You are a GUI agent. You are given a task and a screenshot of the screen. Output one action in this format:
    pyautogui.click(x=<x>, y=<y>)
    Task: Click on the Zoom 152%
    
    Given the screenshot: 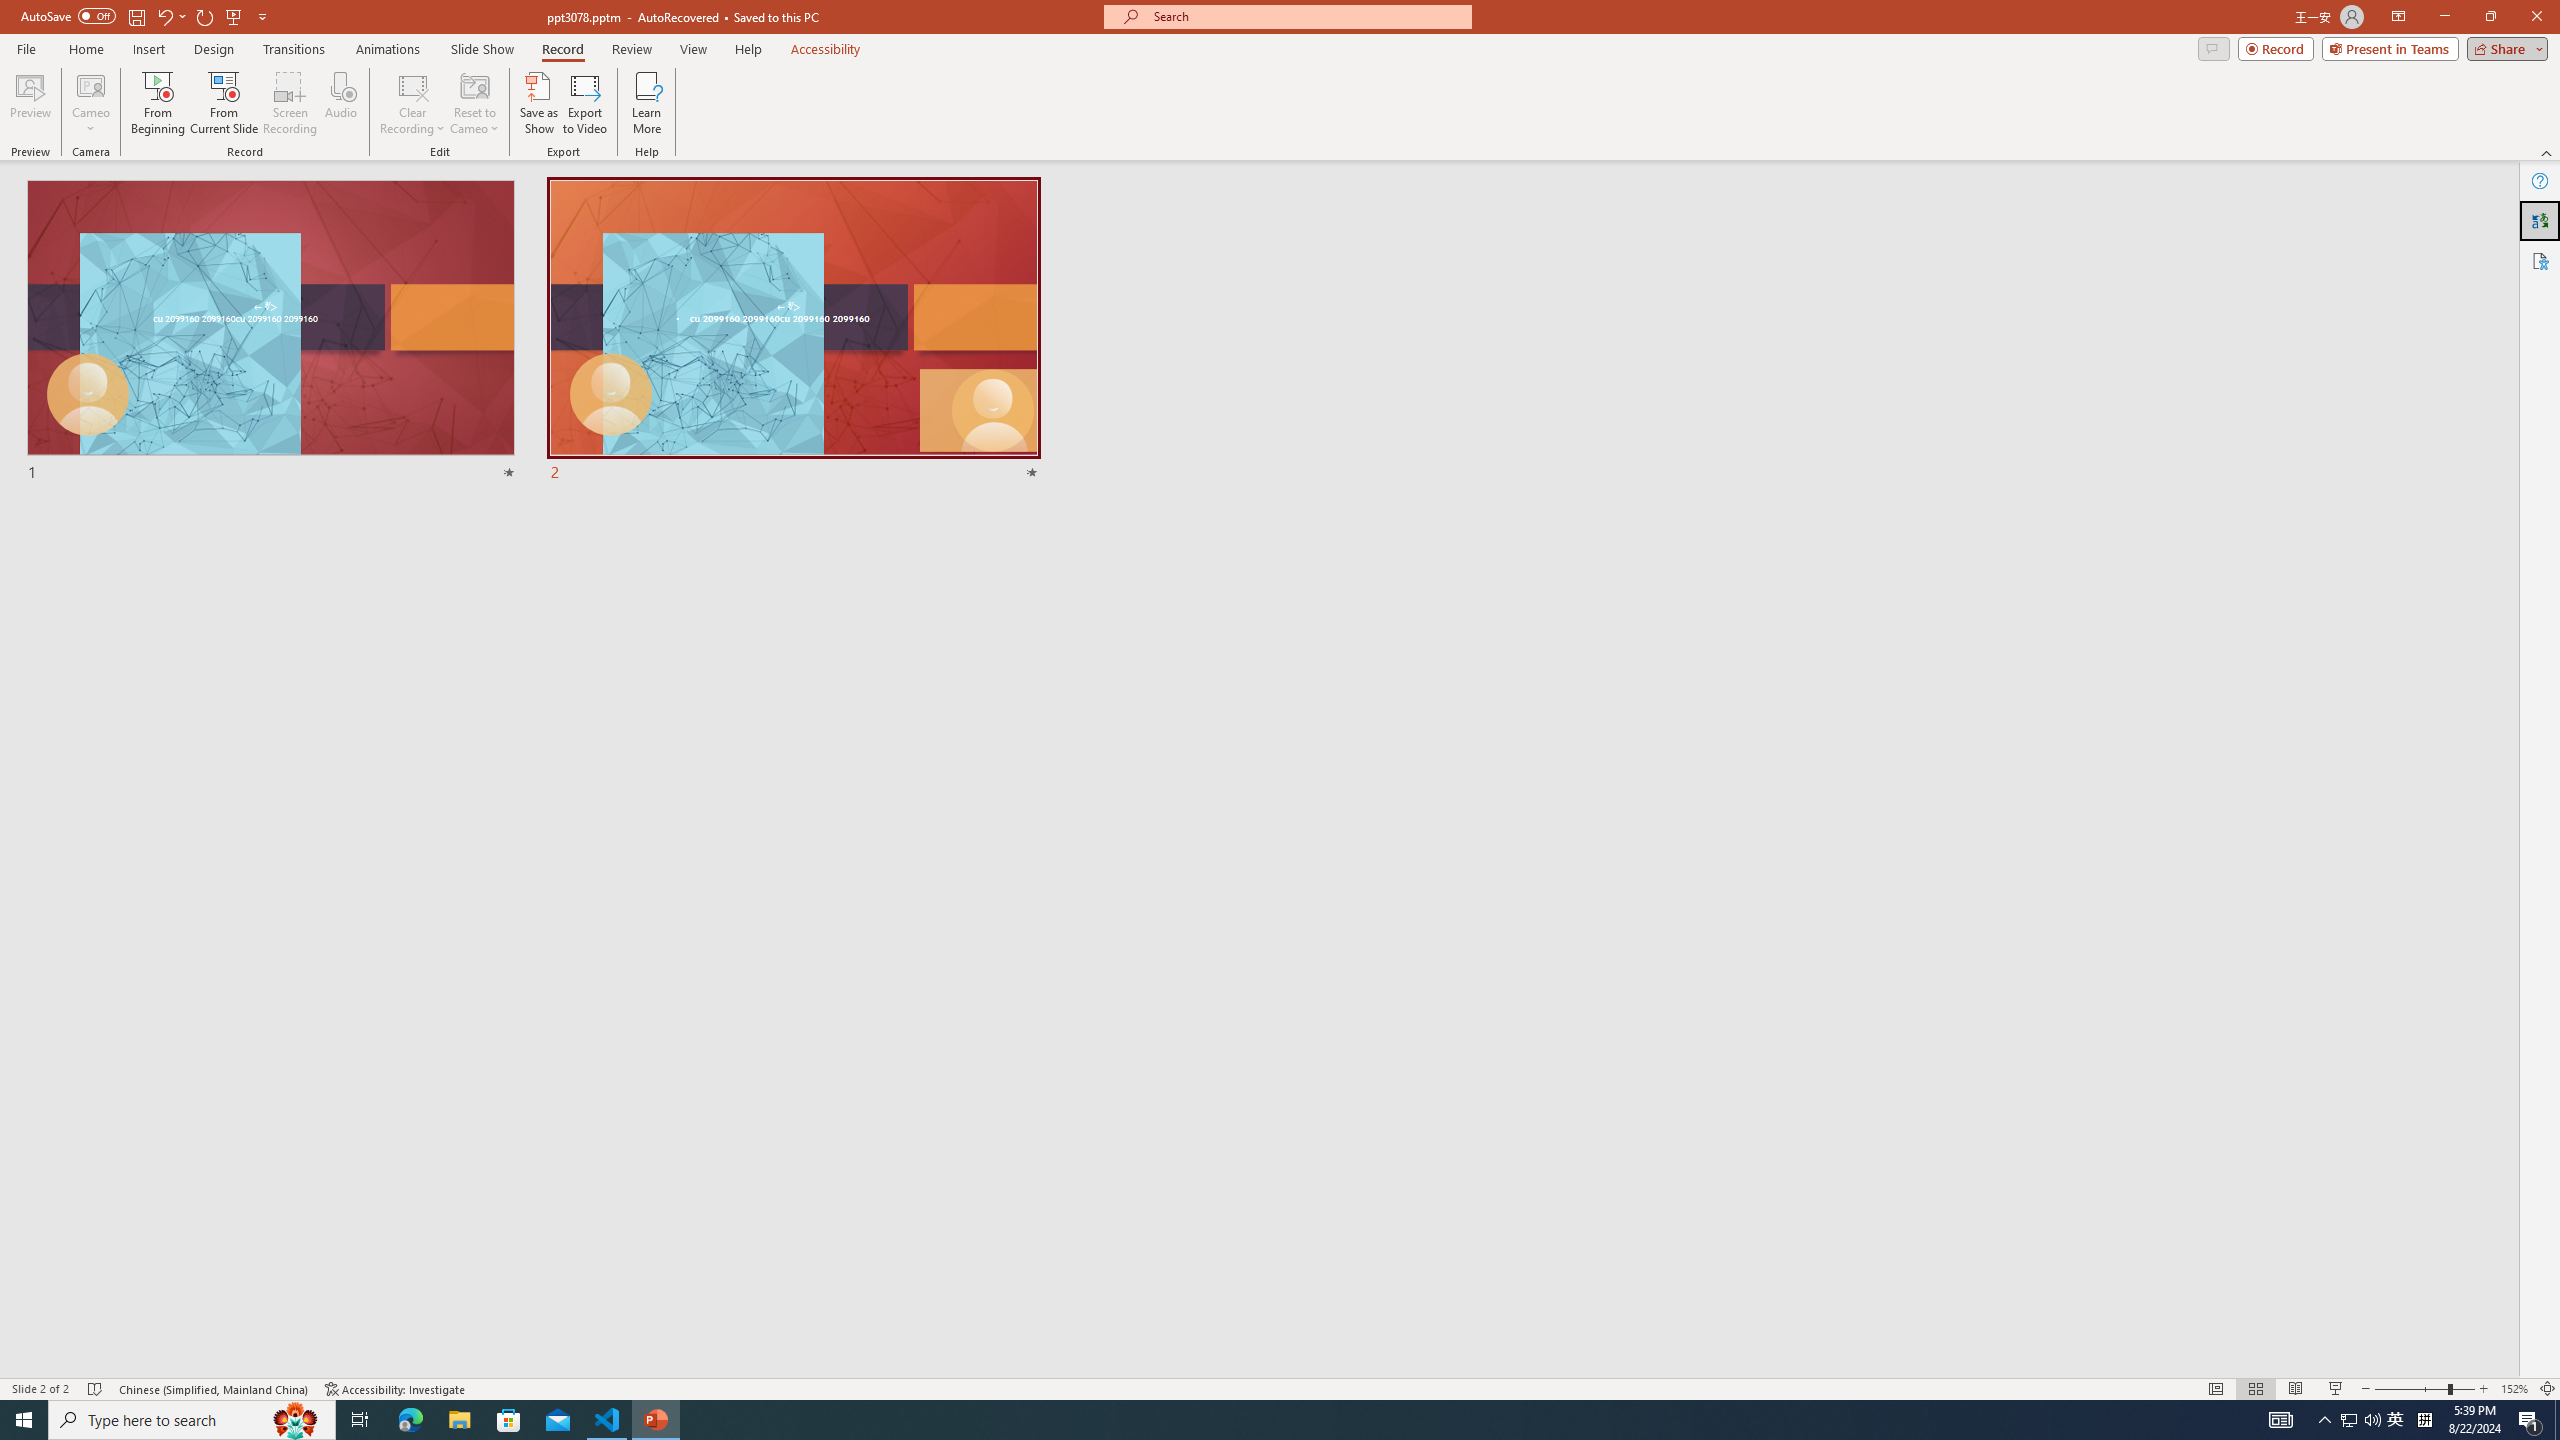 What is the action you would take?
    pyautogui.click(x=2514, y=1389)
    